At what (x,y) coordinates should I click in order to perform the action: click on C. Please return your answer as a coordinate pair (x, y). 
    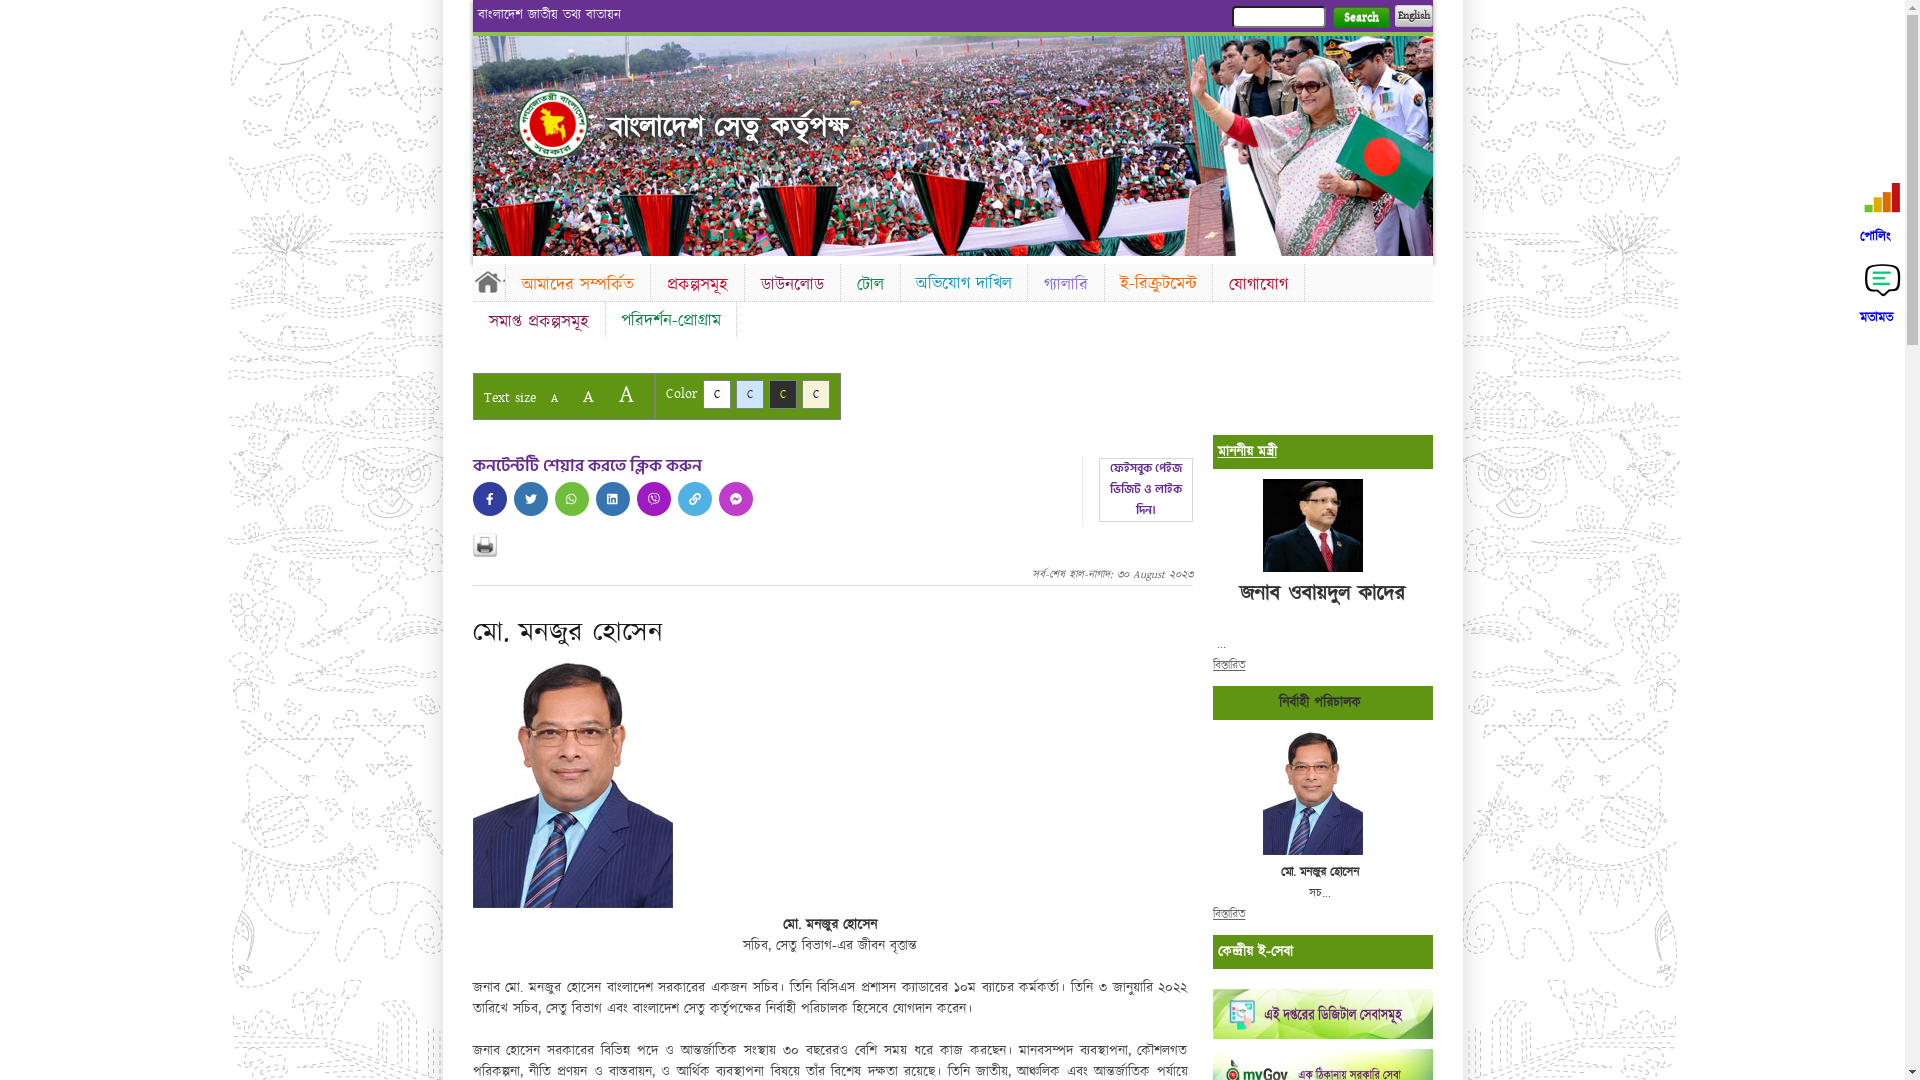
    Looking at the image, I should click on (750, 394).